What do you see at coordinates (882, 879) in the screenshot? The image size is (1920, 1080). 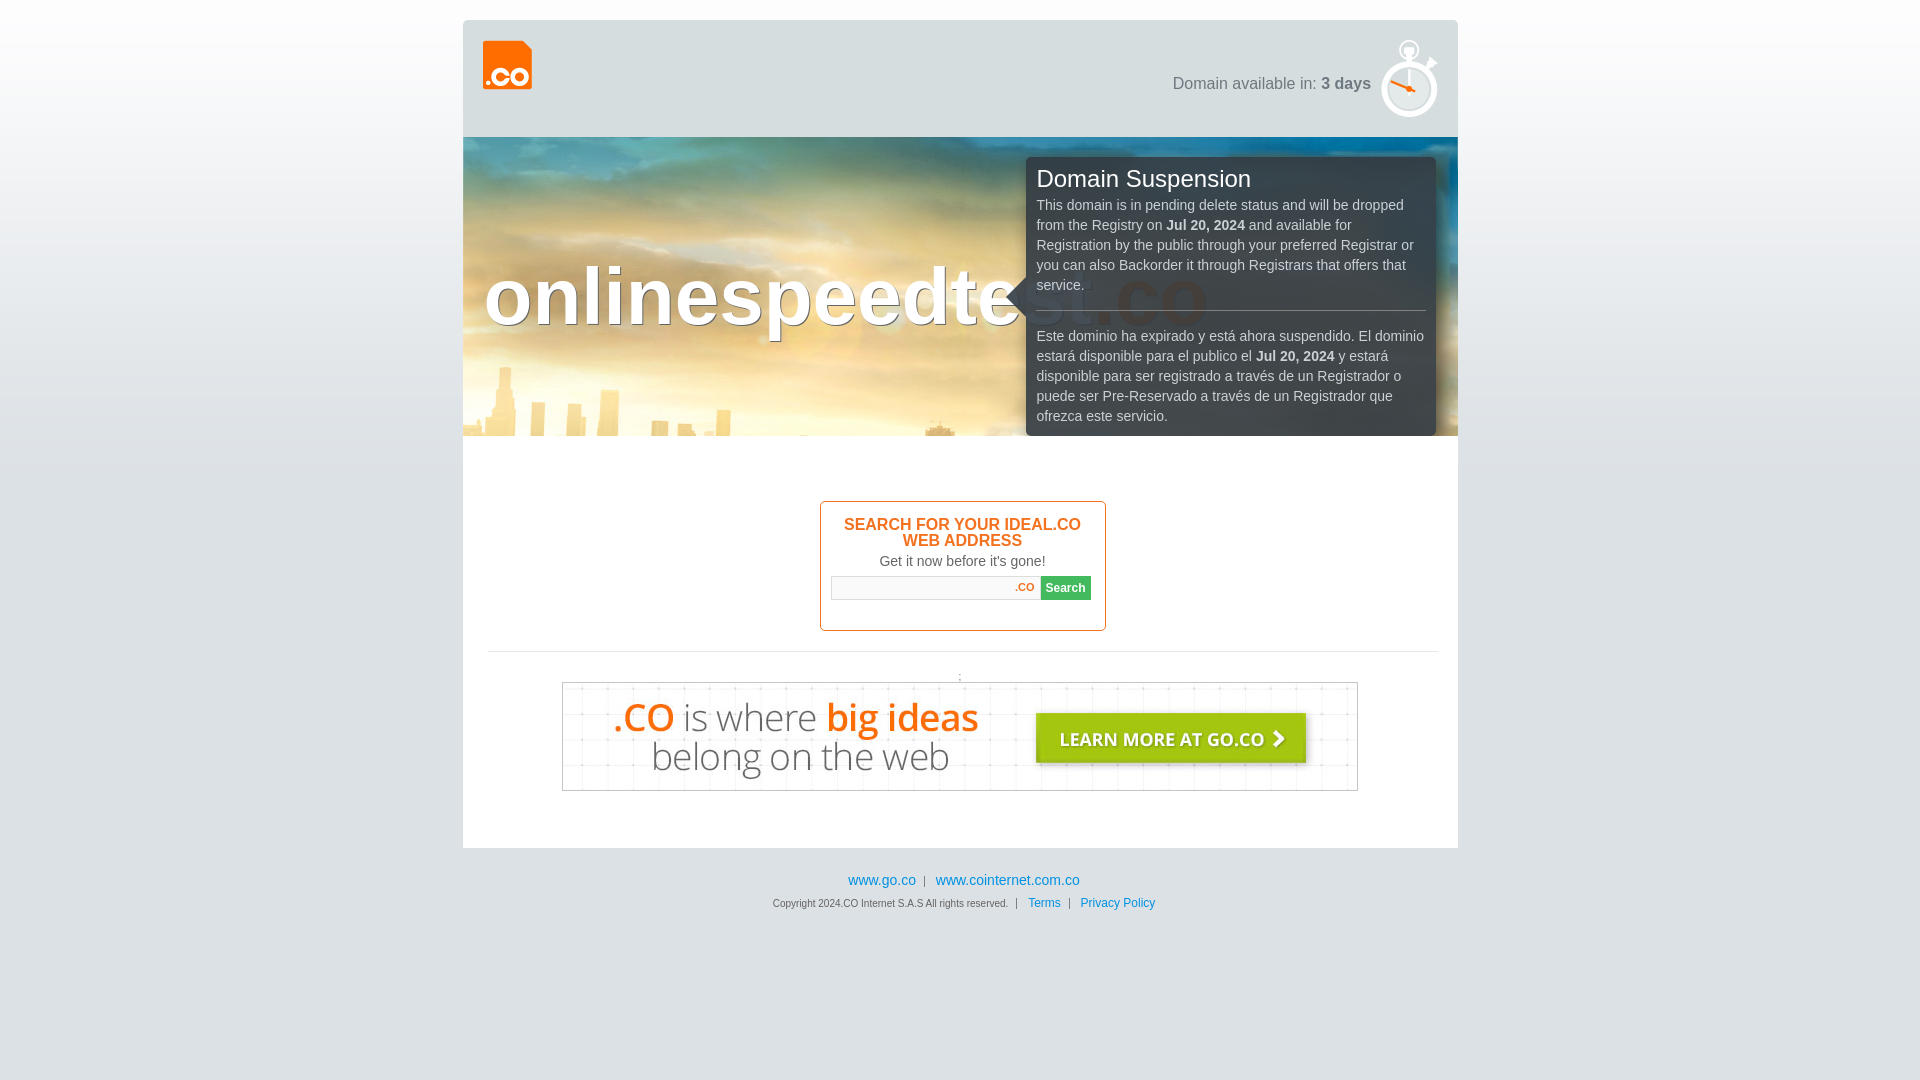 I see `www.go.co` at bounding box center [882, 879].